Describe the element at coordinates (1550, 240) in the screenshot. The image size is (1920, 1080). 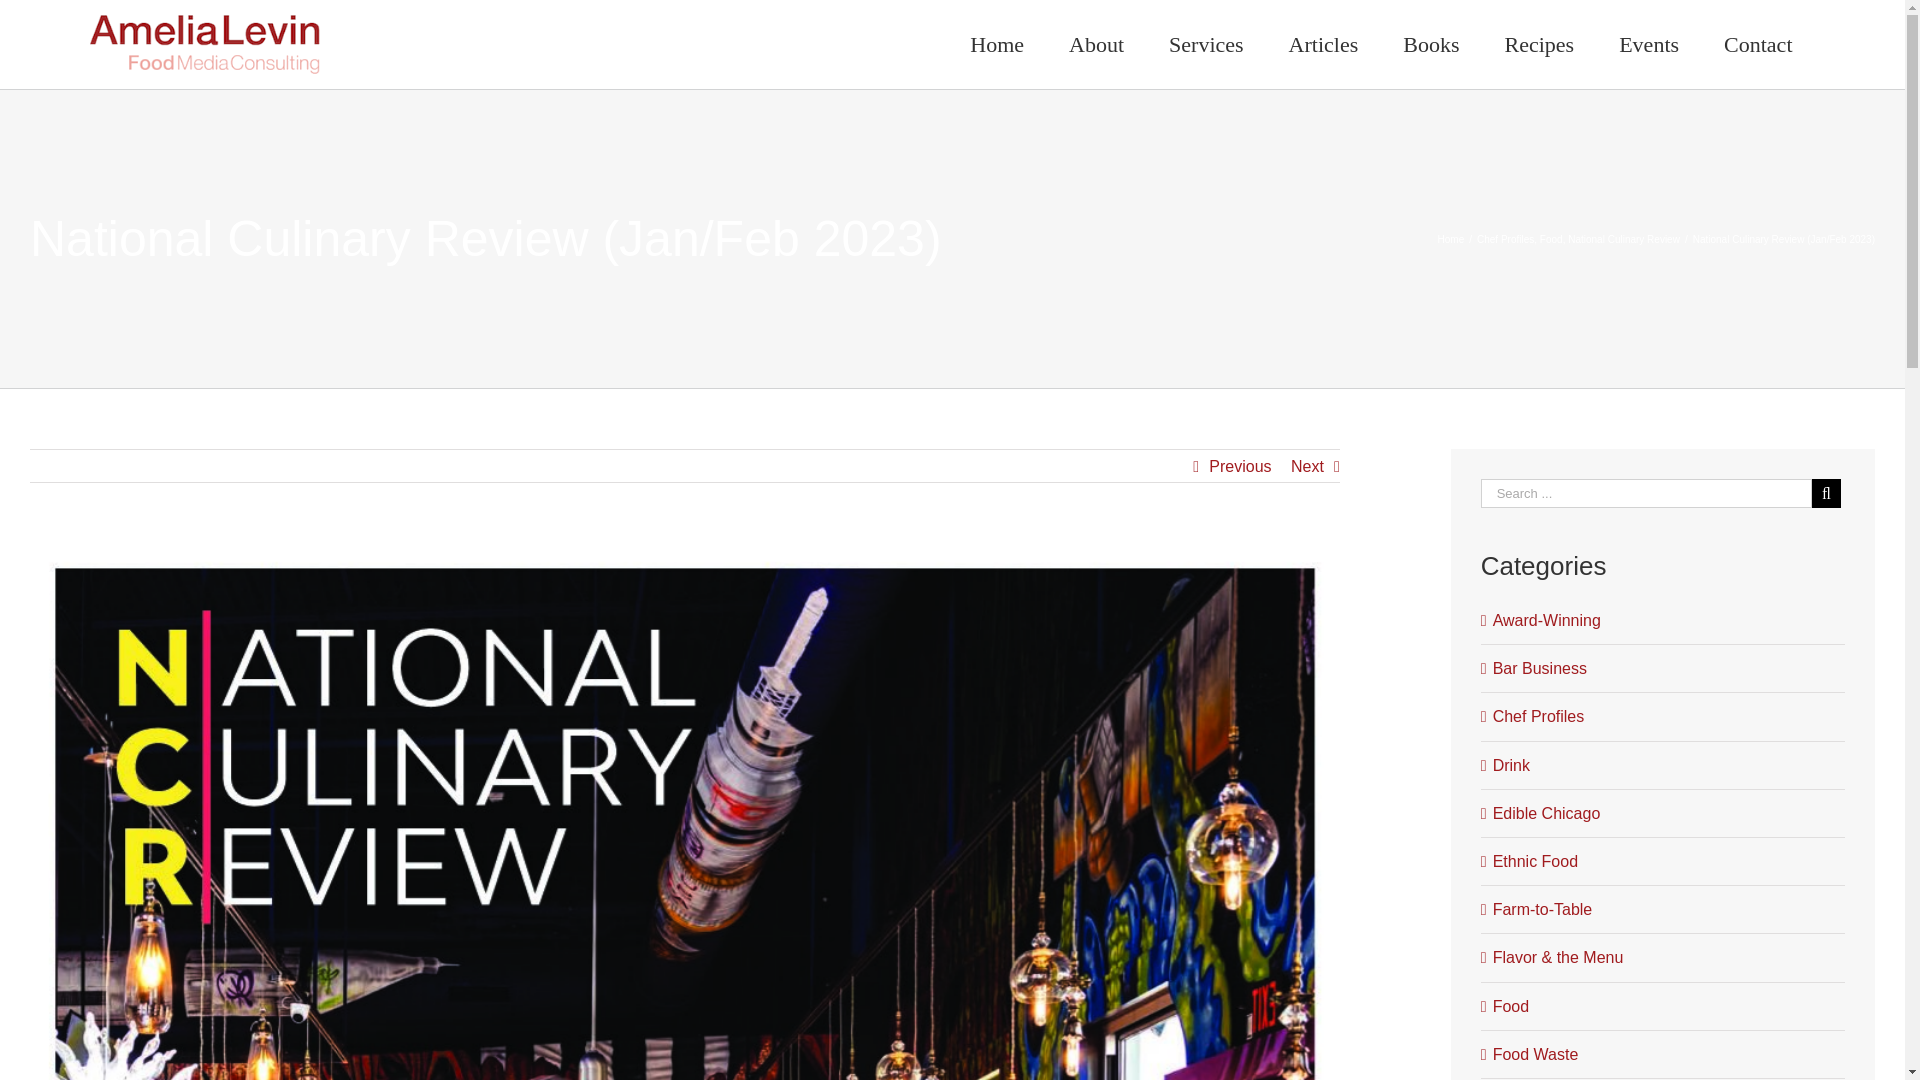
I see `Food` at that location.